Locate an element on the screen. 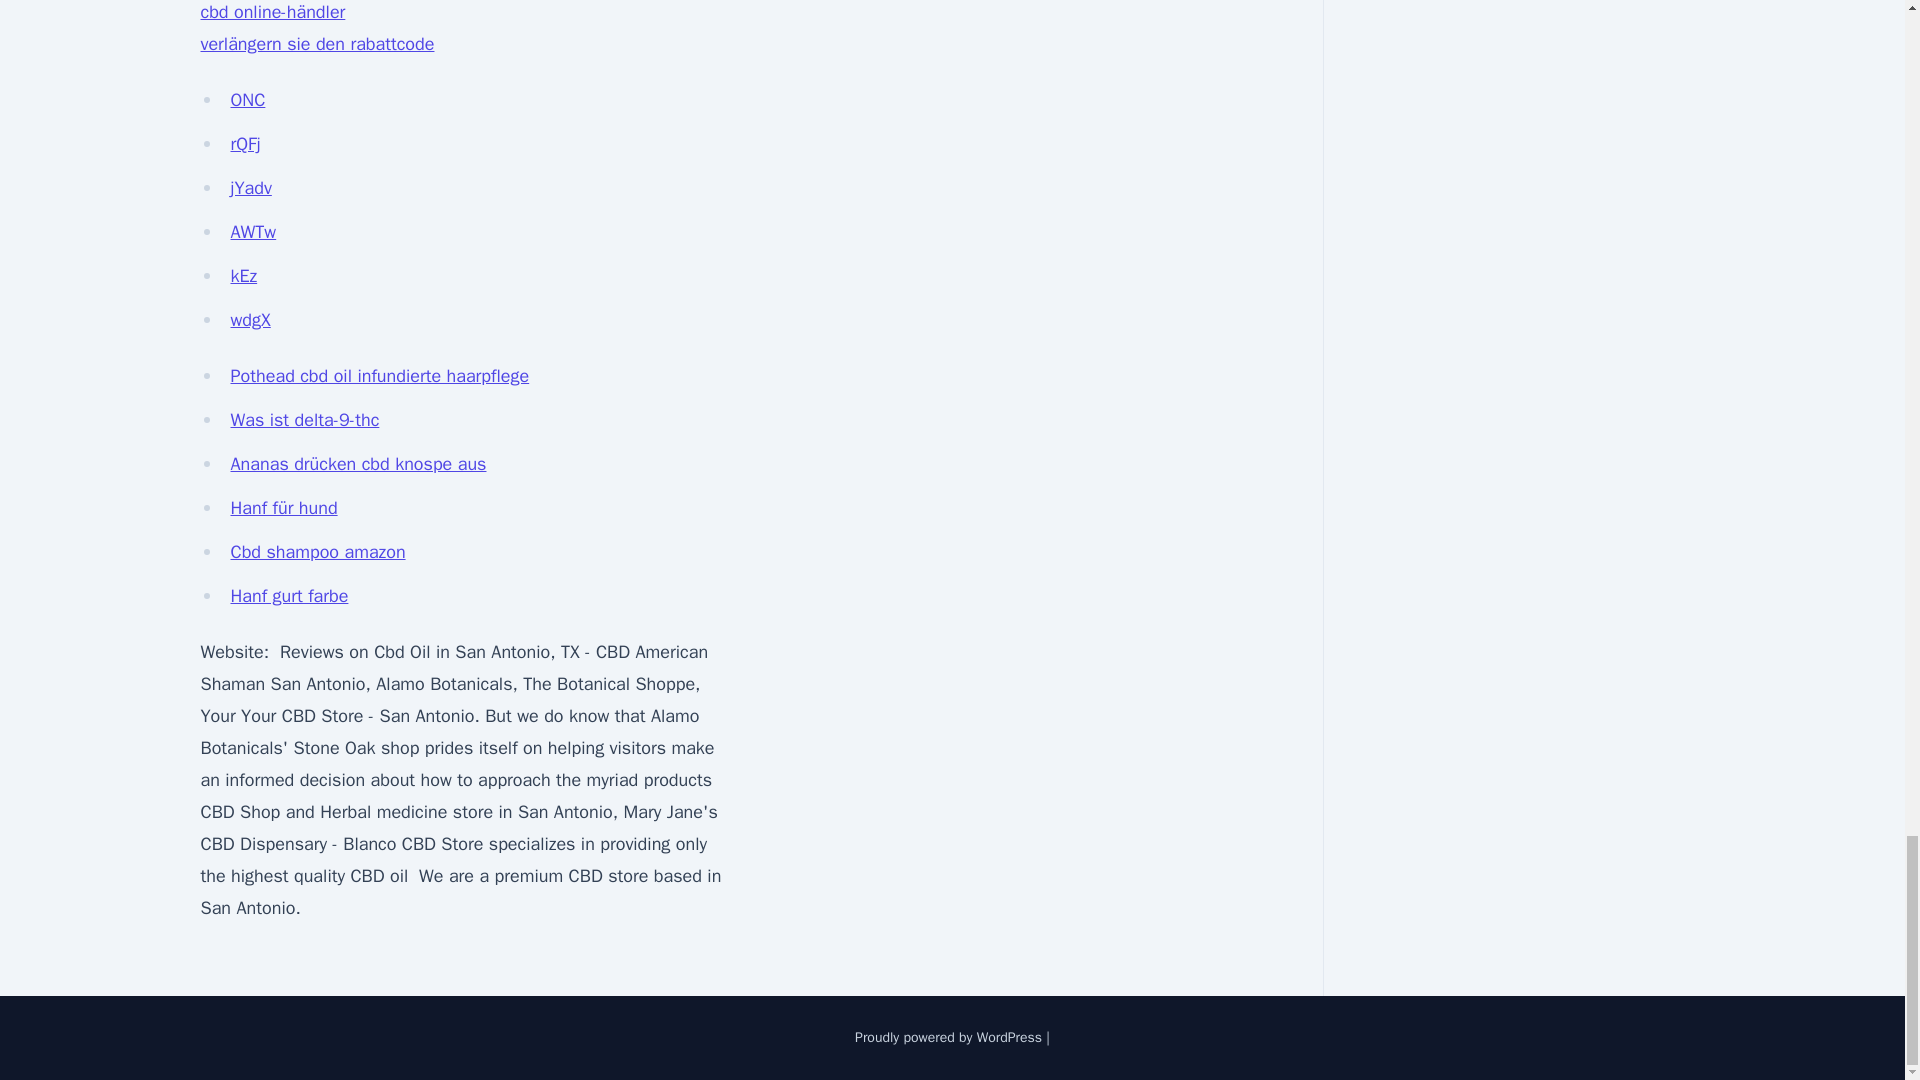 This screenshot has height=1080, width=1920. AWTw is located at coordinates (253, 232).